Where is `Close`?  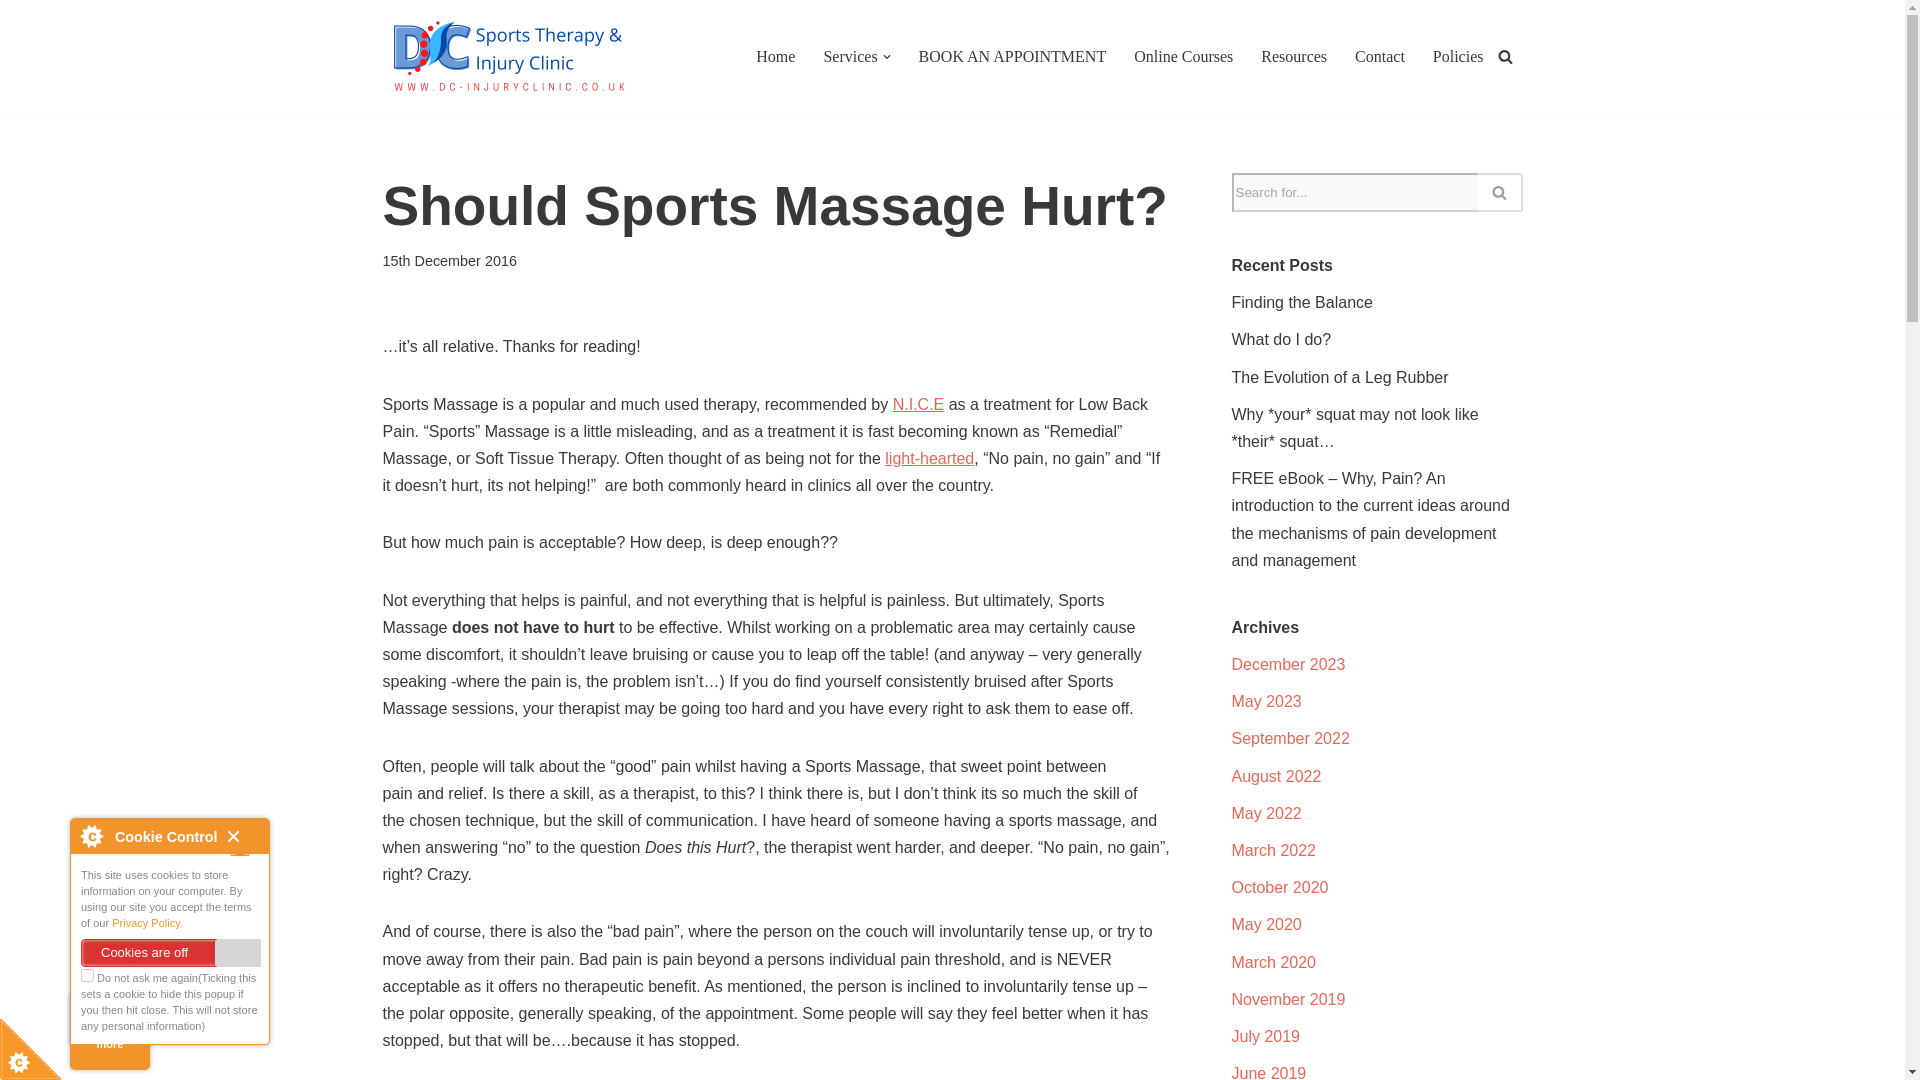 Close is located at coordinates (242, 843).